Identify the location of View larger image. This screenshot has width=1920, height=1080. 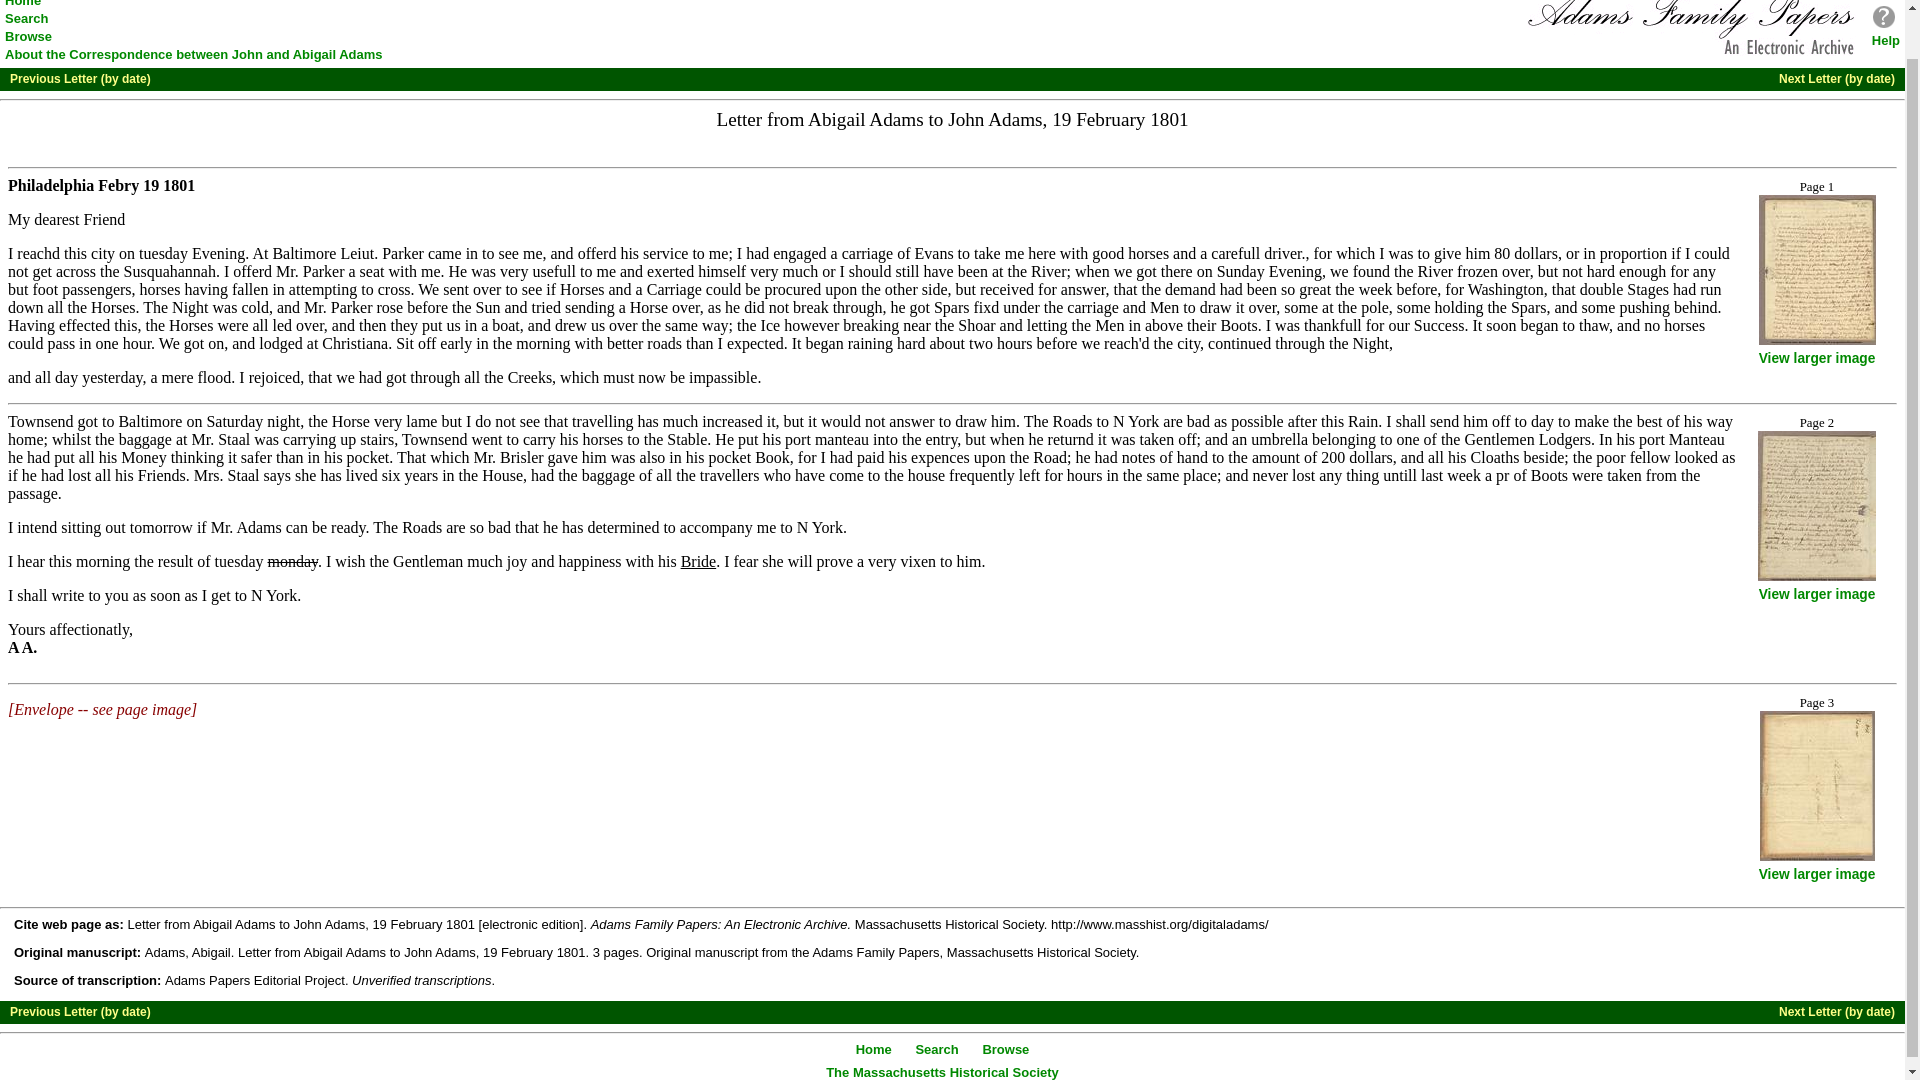
(1816, 358).